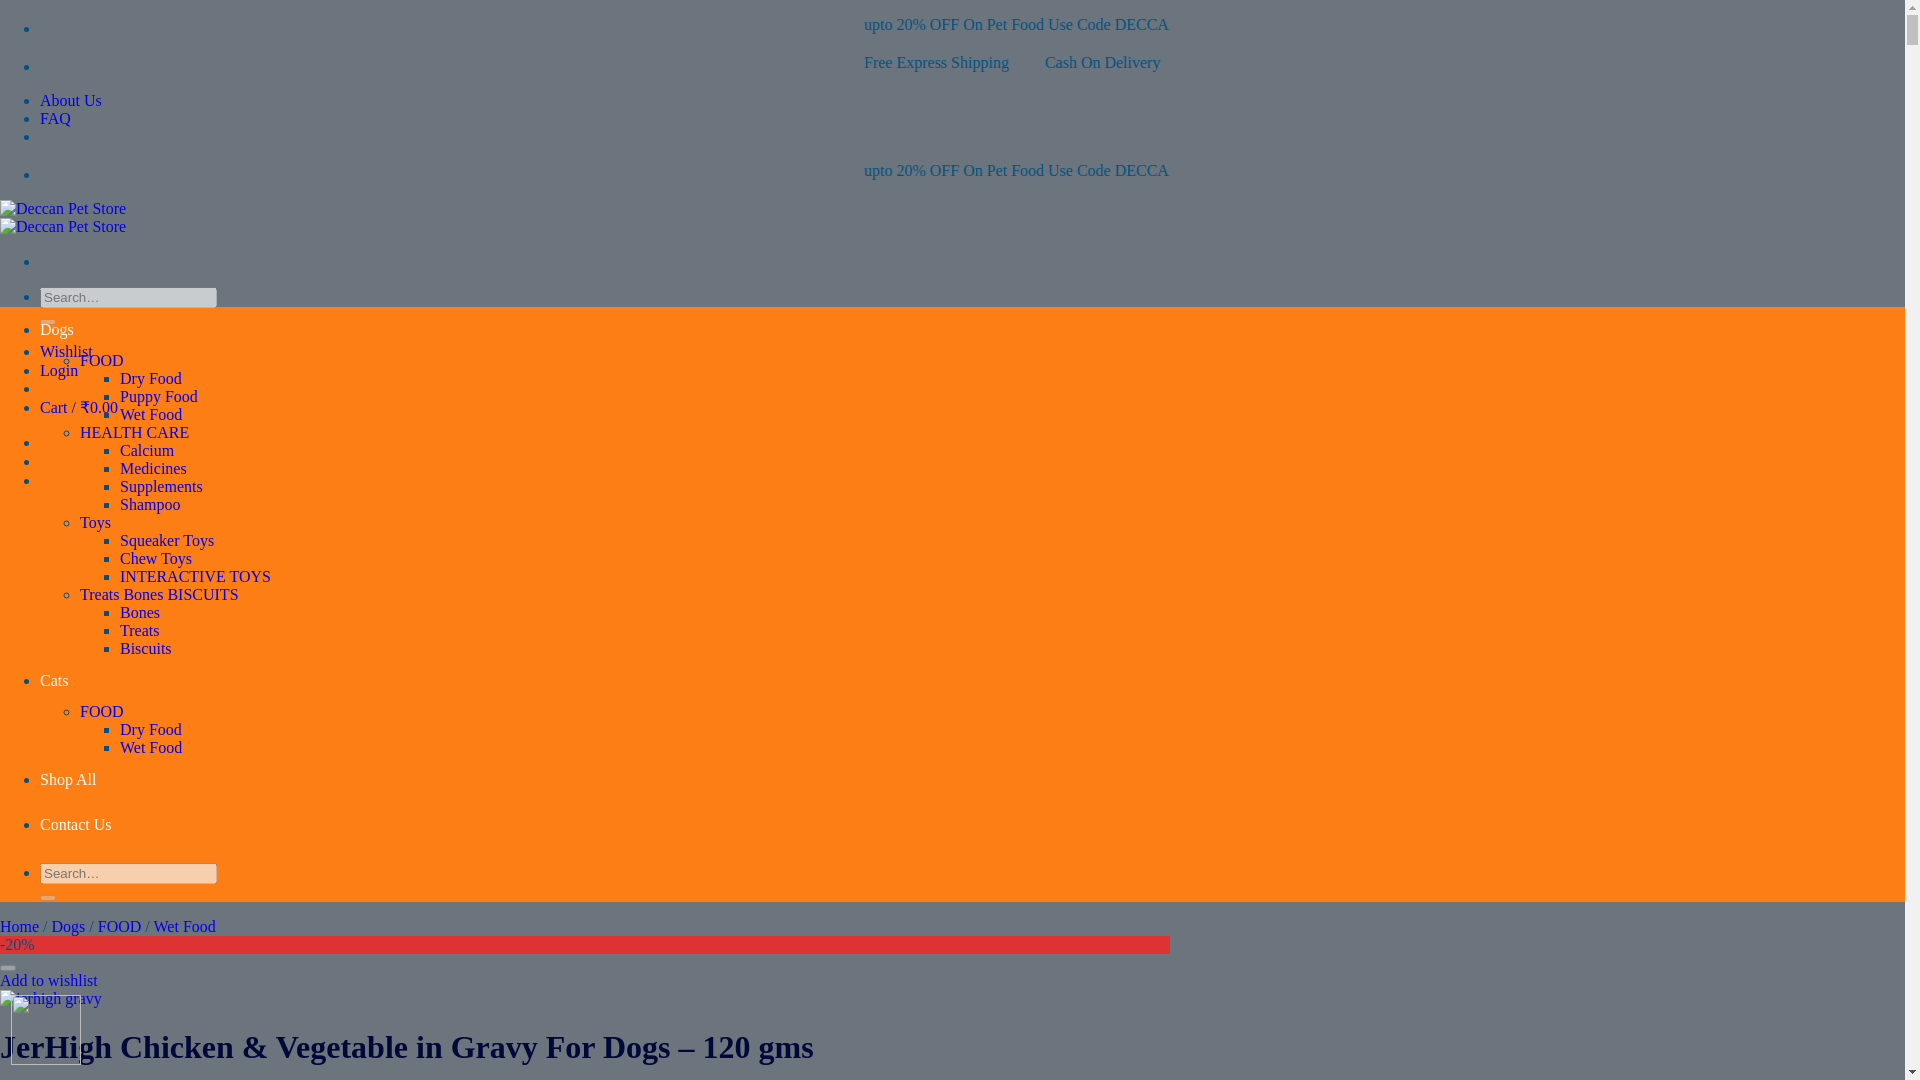 Image resolution: width=1920 pixels, height=1080 pixels. What do you see at coordinates (48, 322) in the screenshot?
I see `Search` at bounding box center [48, 322].